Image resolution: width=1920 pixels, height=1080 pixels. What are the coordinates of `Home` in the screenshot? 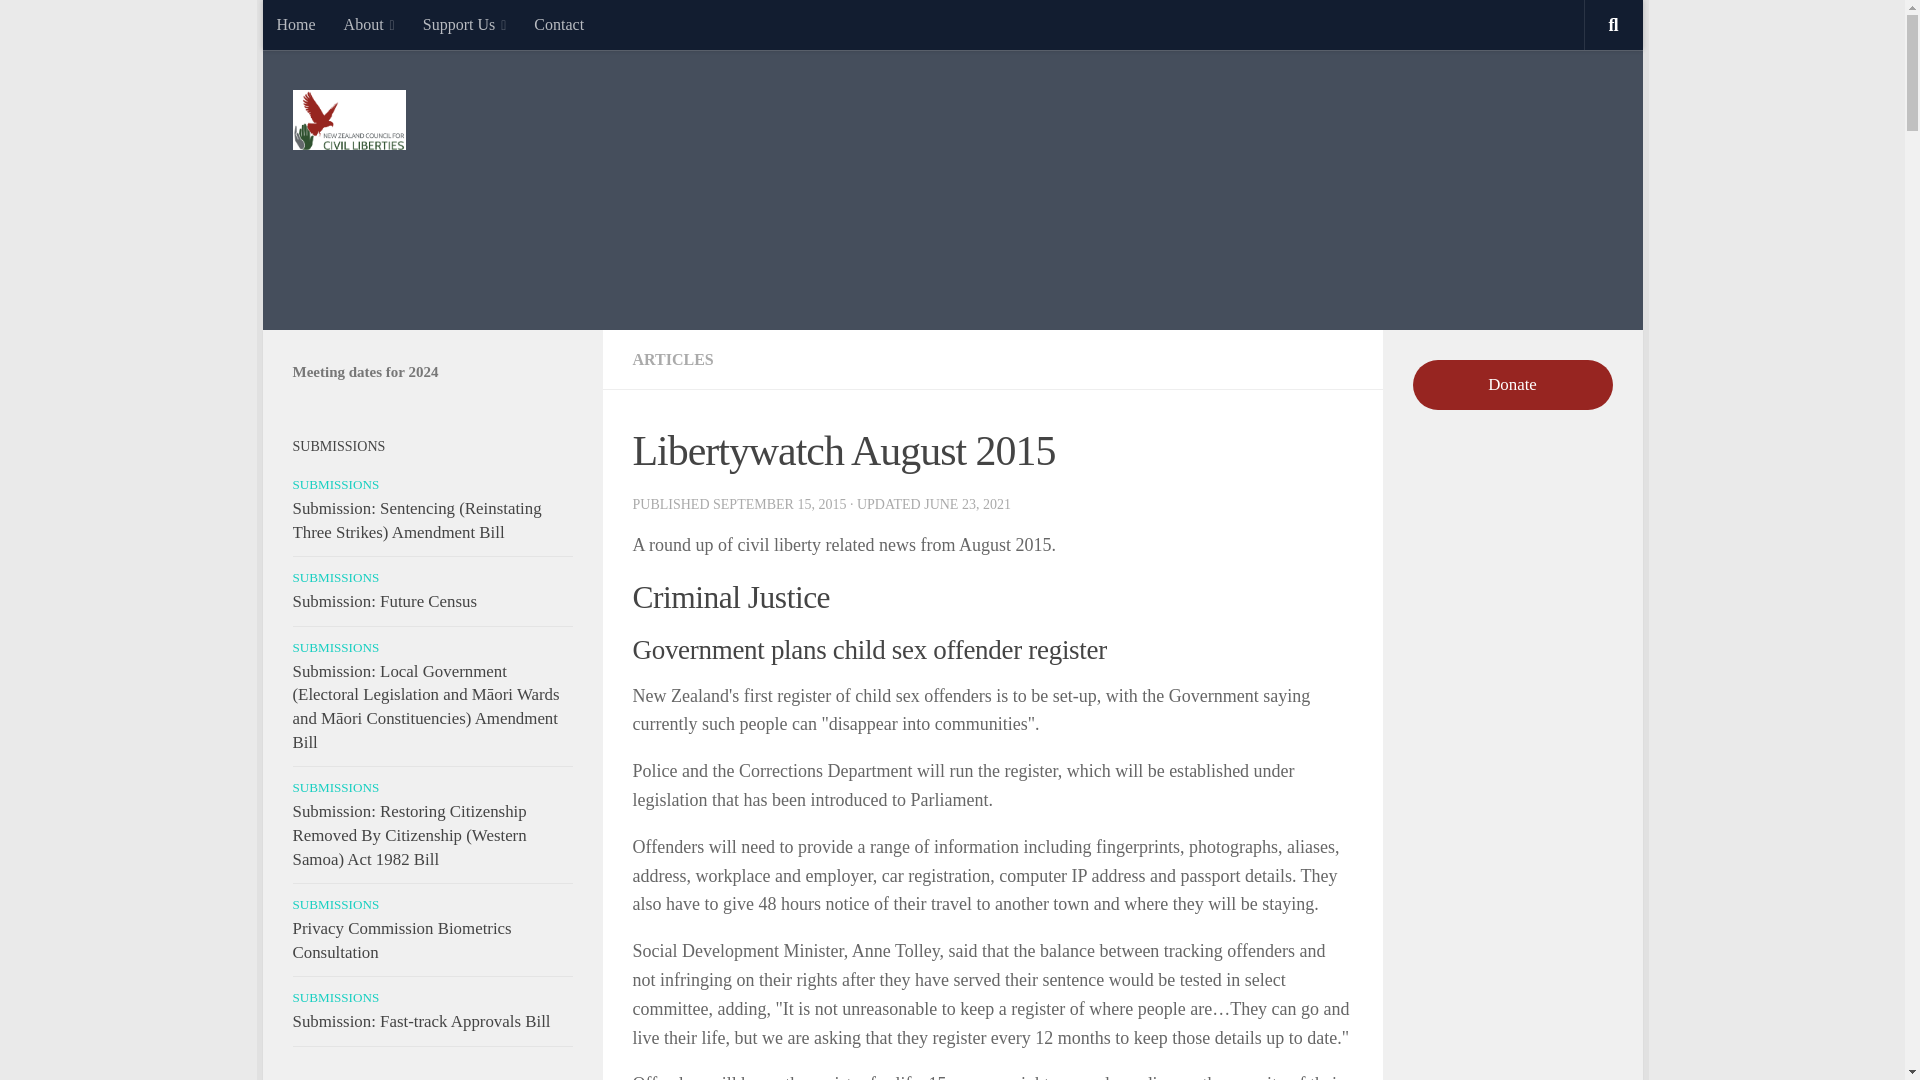 It's located at (294, 24).